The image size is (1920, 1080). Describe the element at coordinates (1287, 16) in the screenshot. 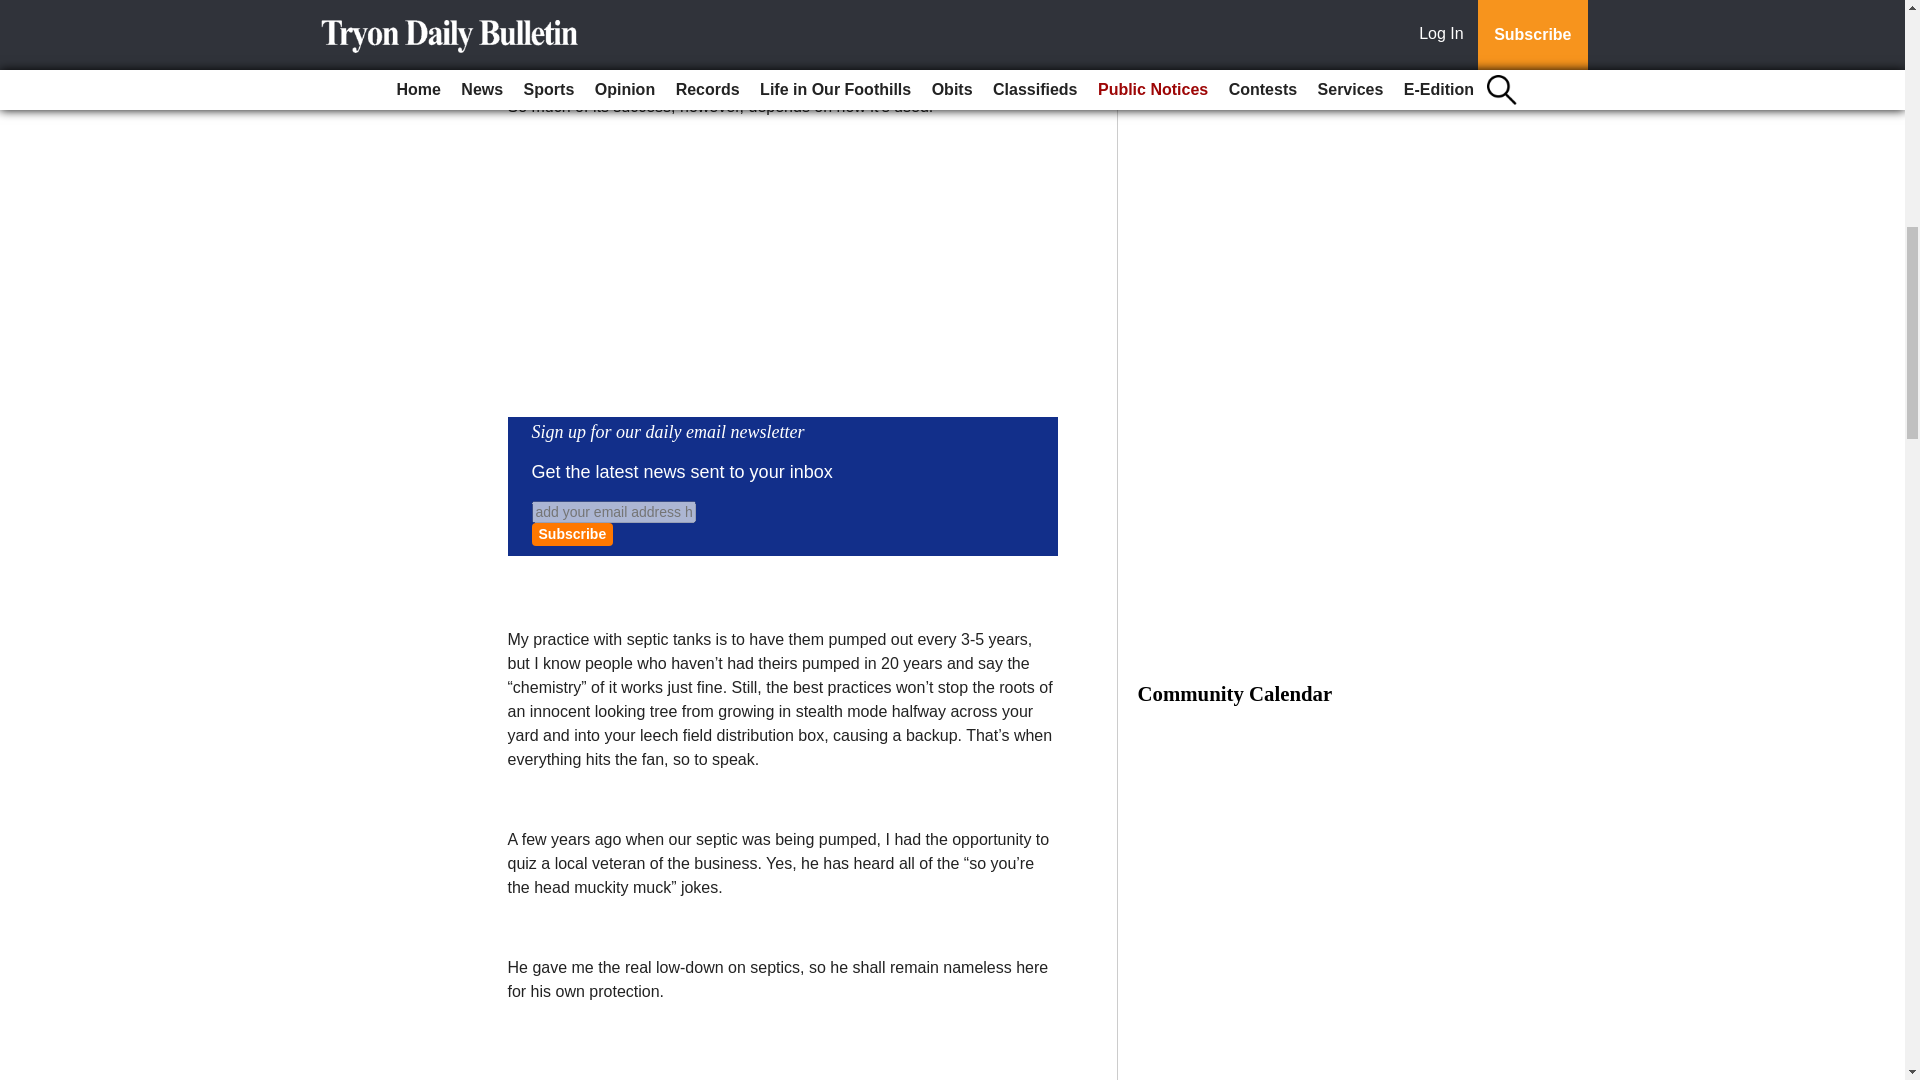

I see `   Vote   ` at that location.